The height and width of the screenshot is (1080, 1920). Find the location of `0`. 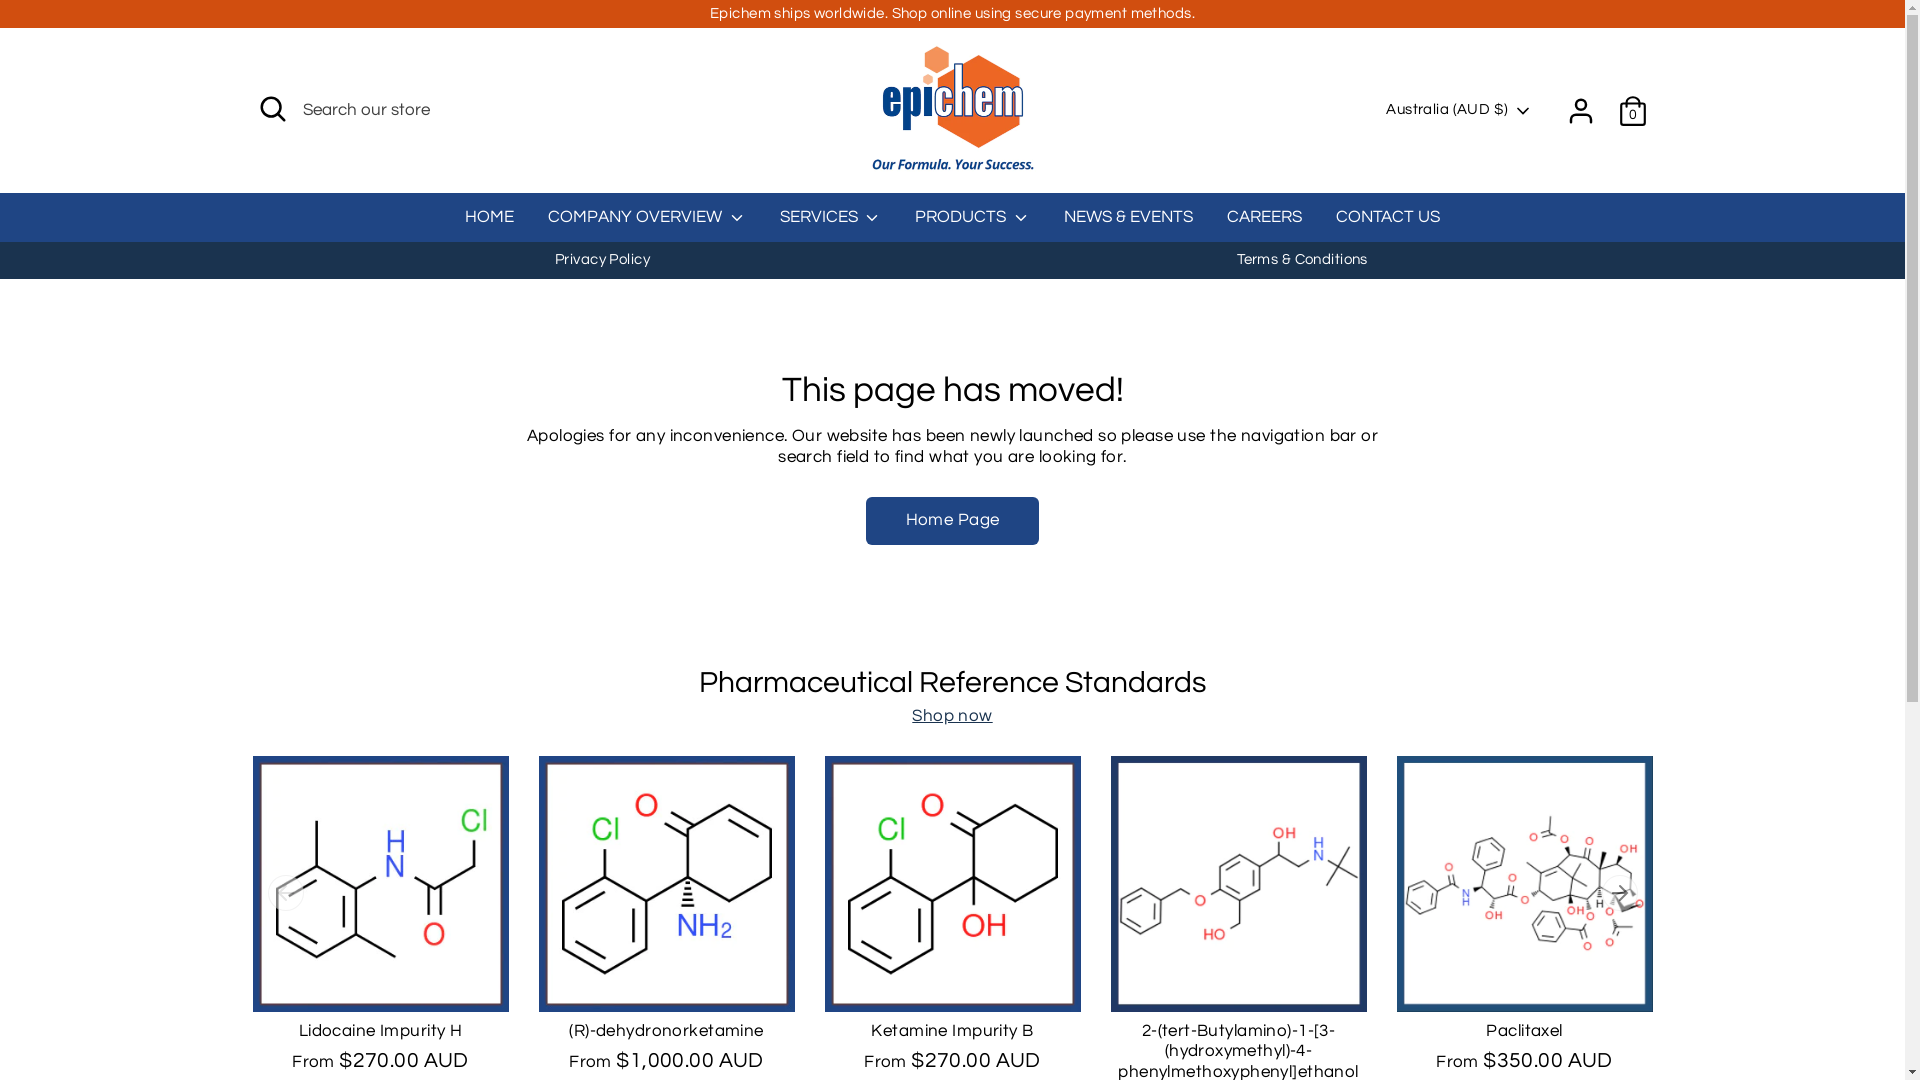

0 is located at coordinates (1632, 111).